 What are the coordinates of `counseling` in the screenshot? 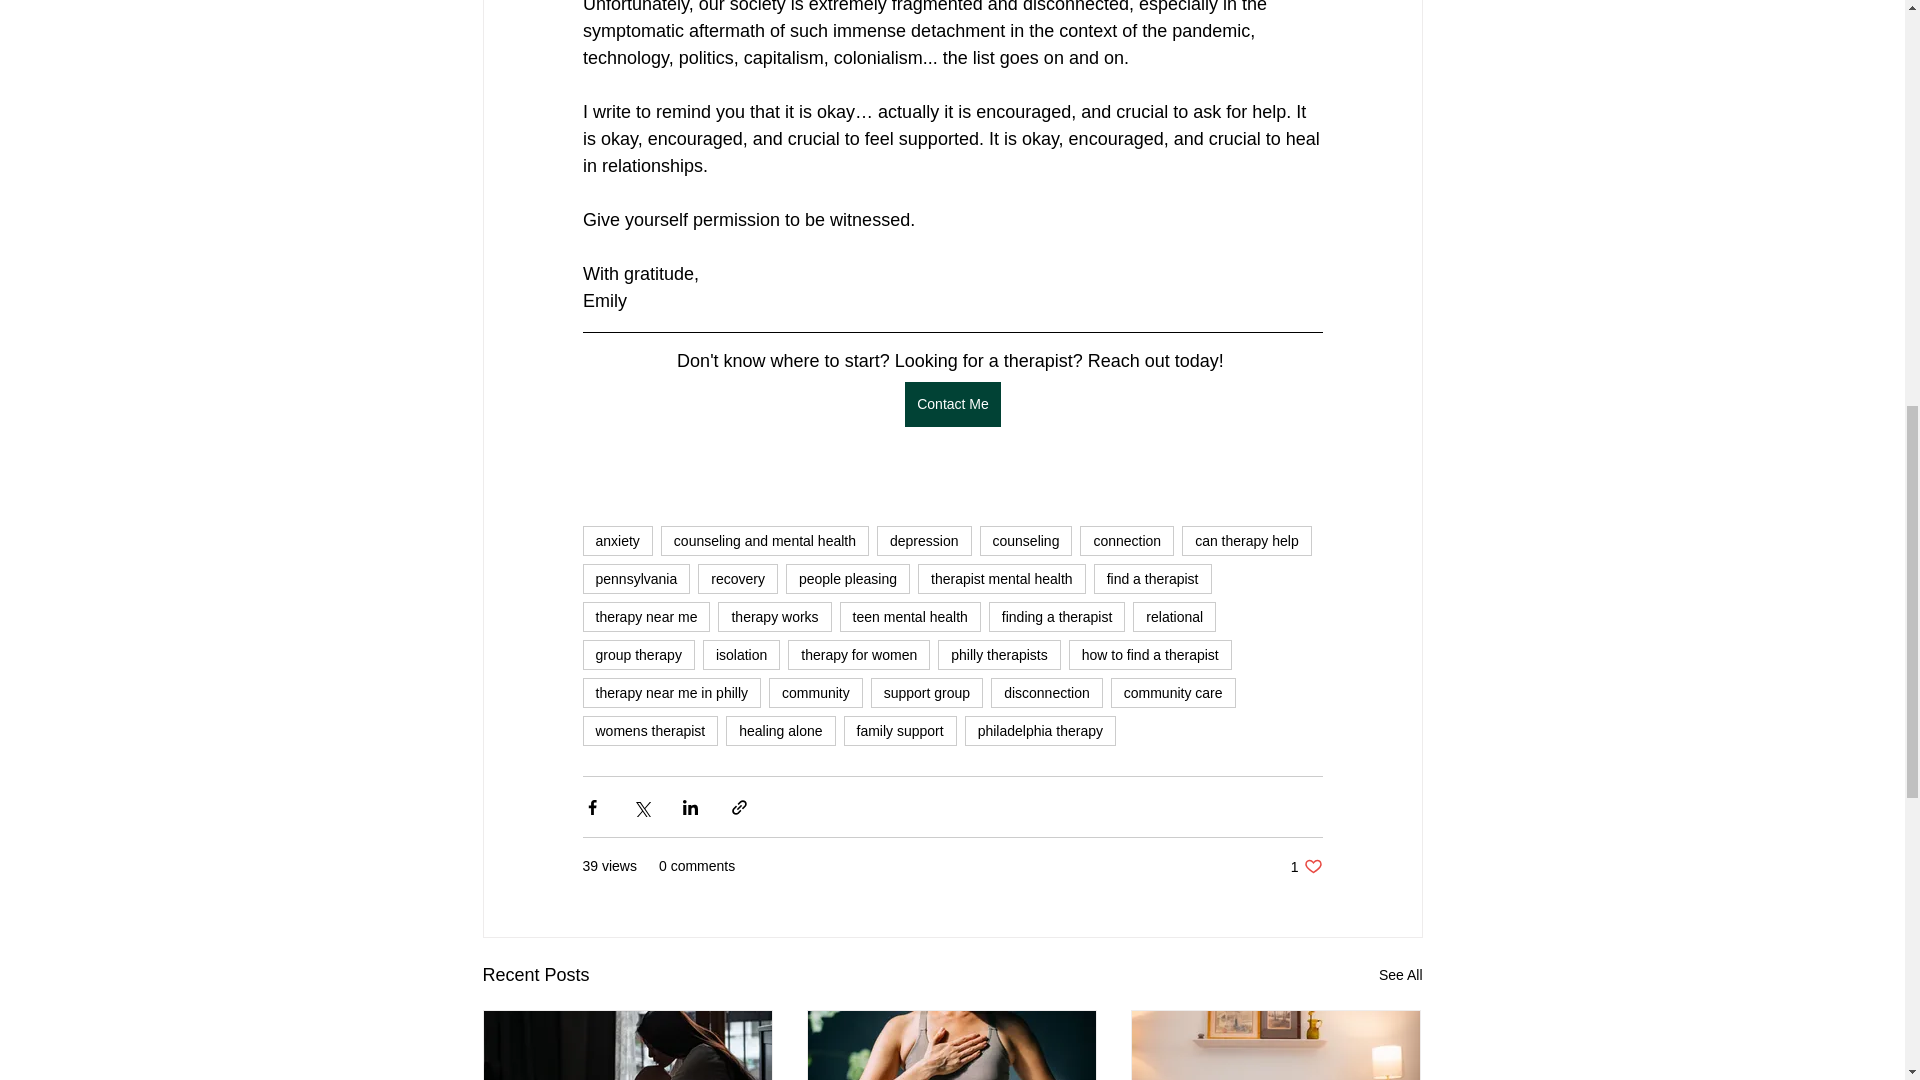 It's located at (1026, 540).